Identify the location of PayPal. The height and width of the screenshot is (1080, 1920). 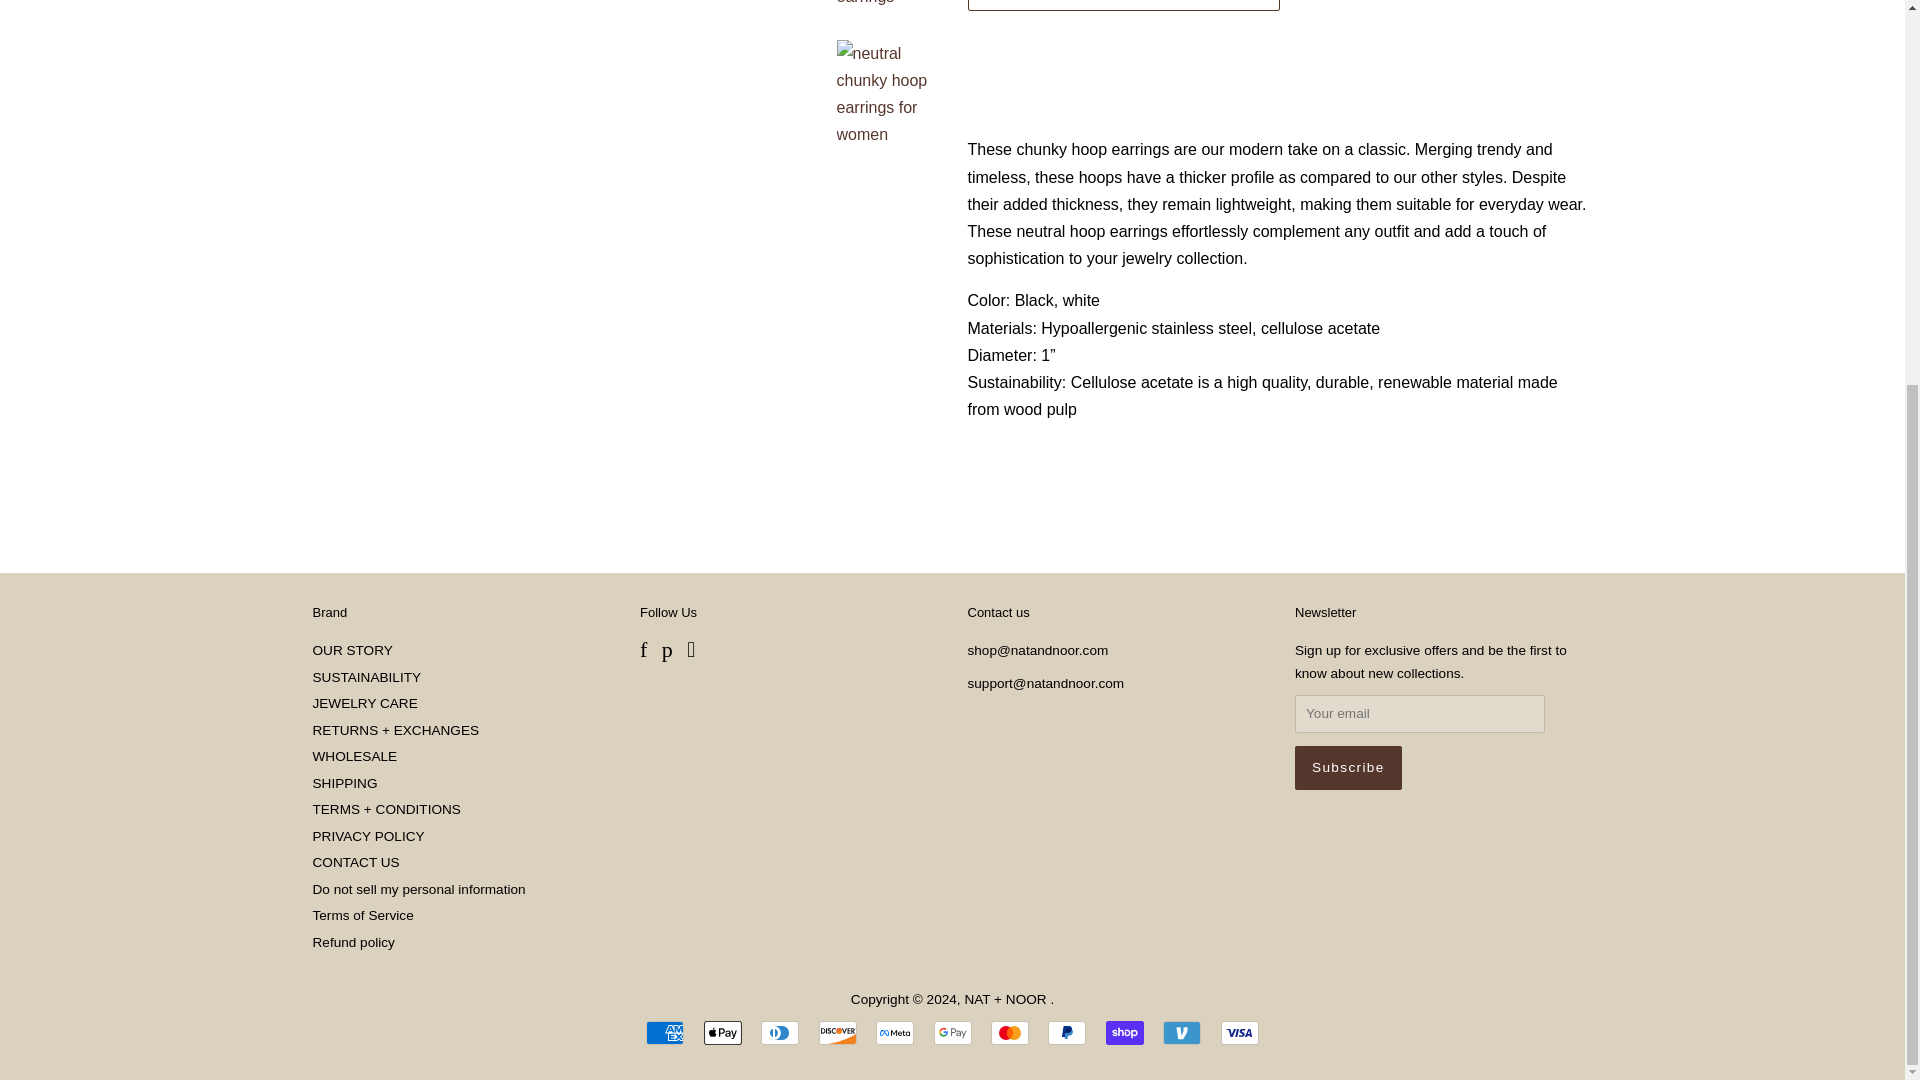
(1067, 1032).